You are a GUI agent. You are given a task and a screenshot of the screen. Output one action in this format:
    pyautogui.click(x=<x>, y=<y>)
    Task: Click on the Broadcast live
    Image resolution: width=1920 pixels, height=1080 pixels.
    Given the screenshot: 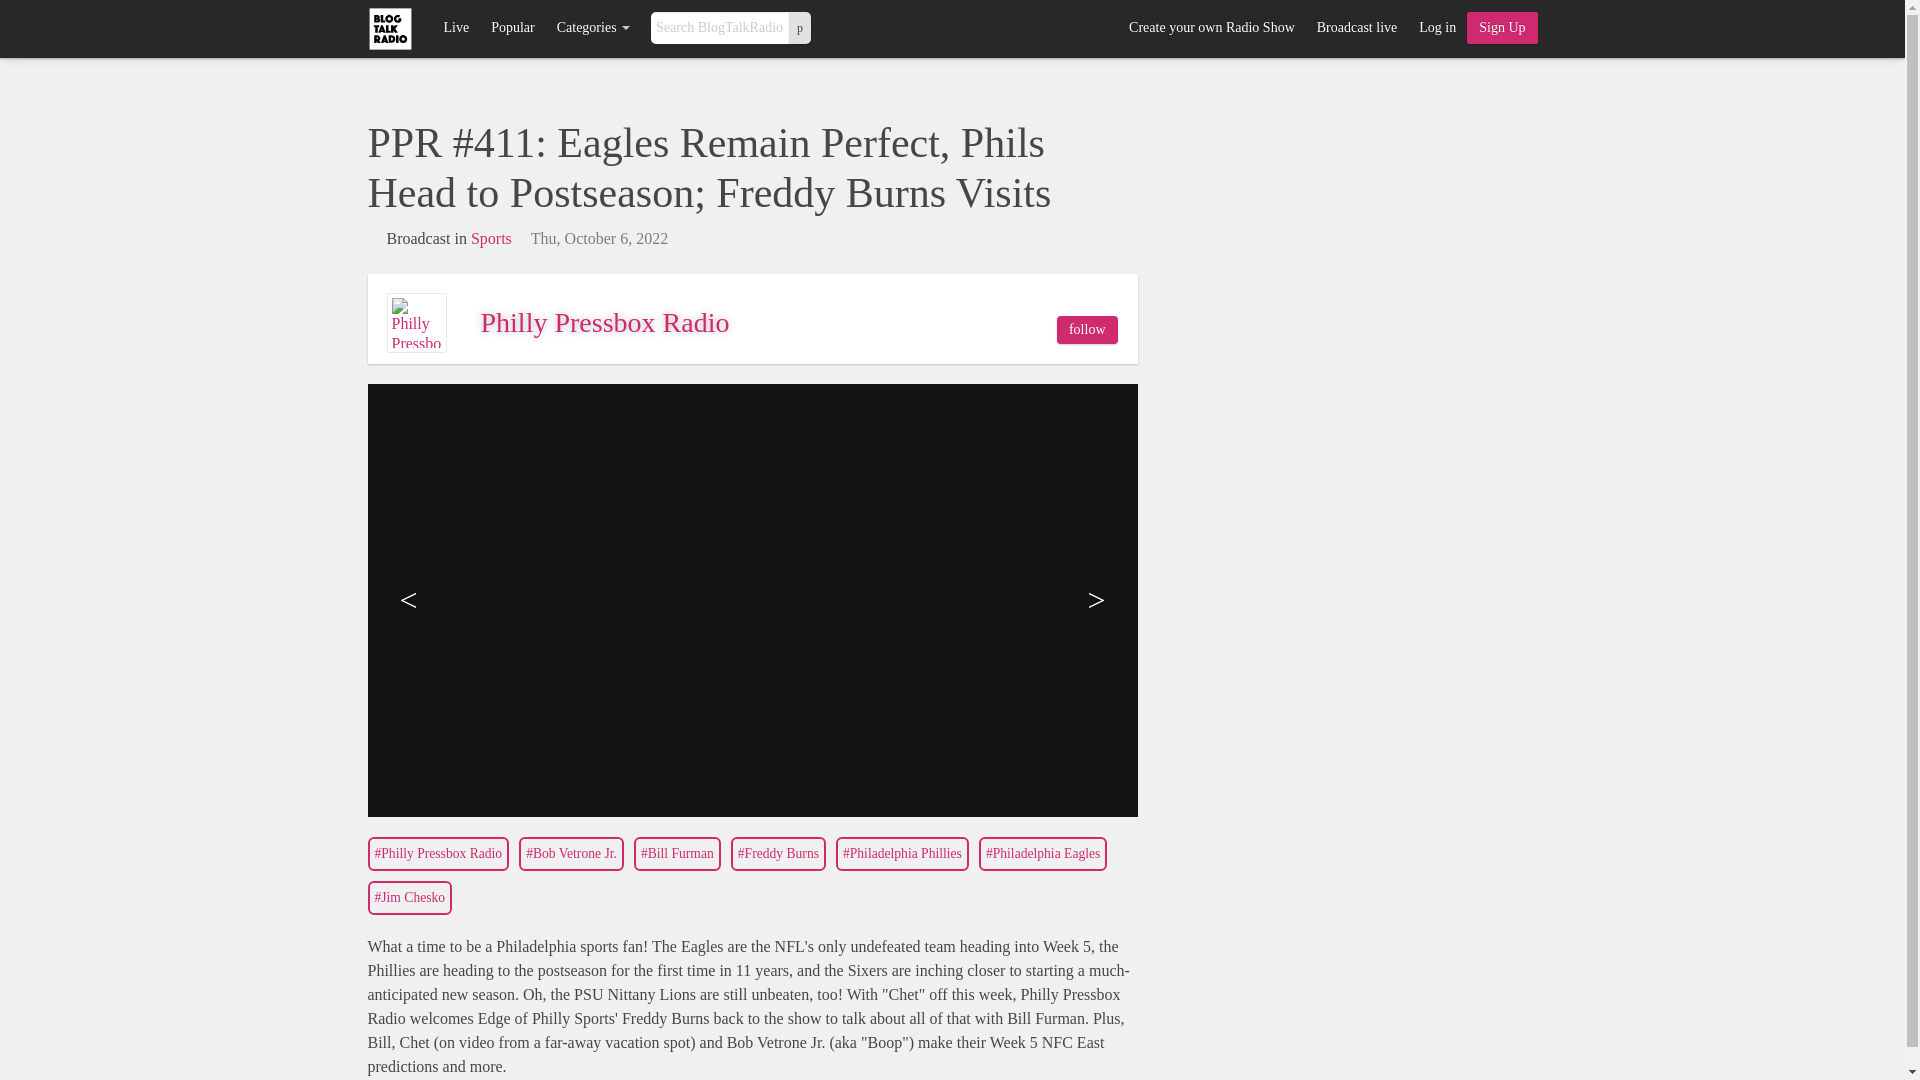 What is the action you would take?
    pyautogui.click(x=1356, y=28)
    